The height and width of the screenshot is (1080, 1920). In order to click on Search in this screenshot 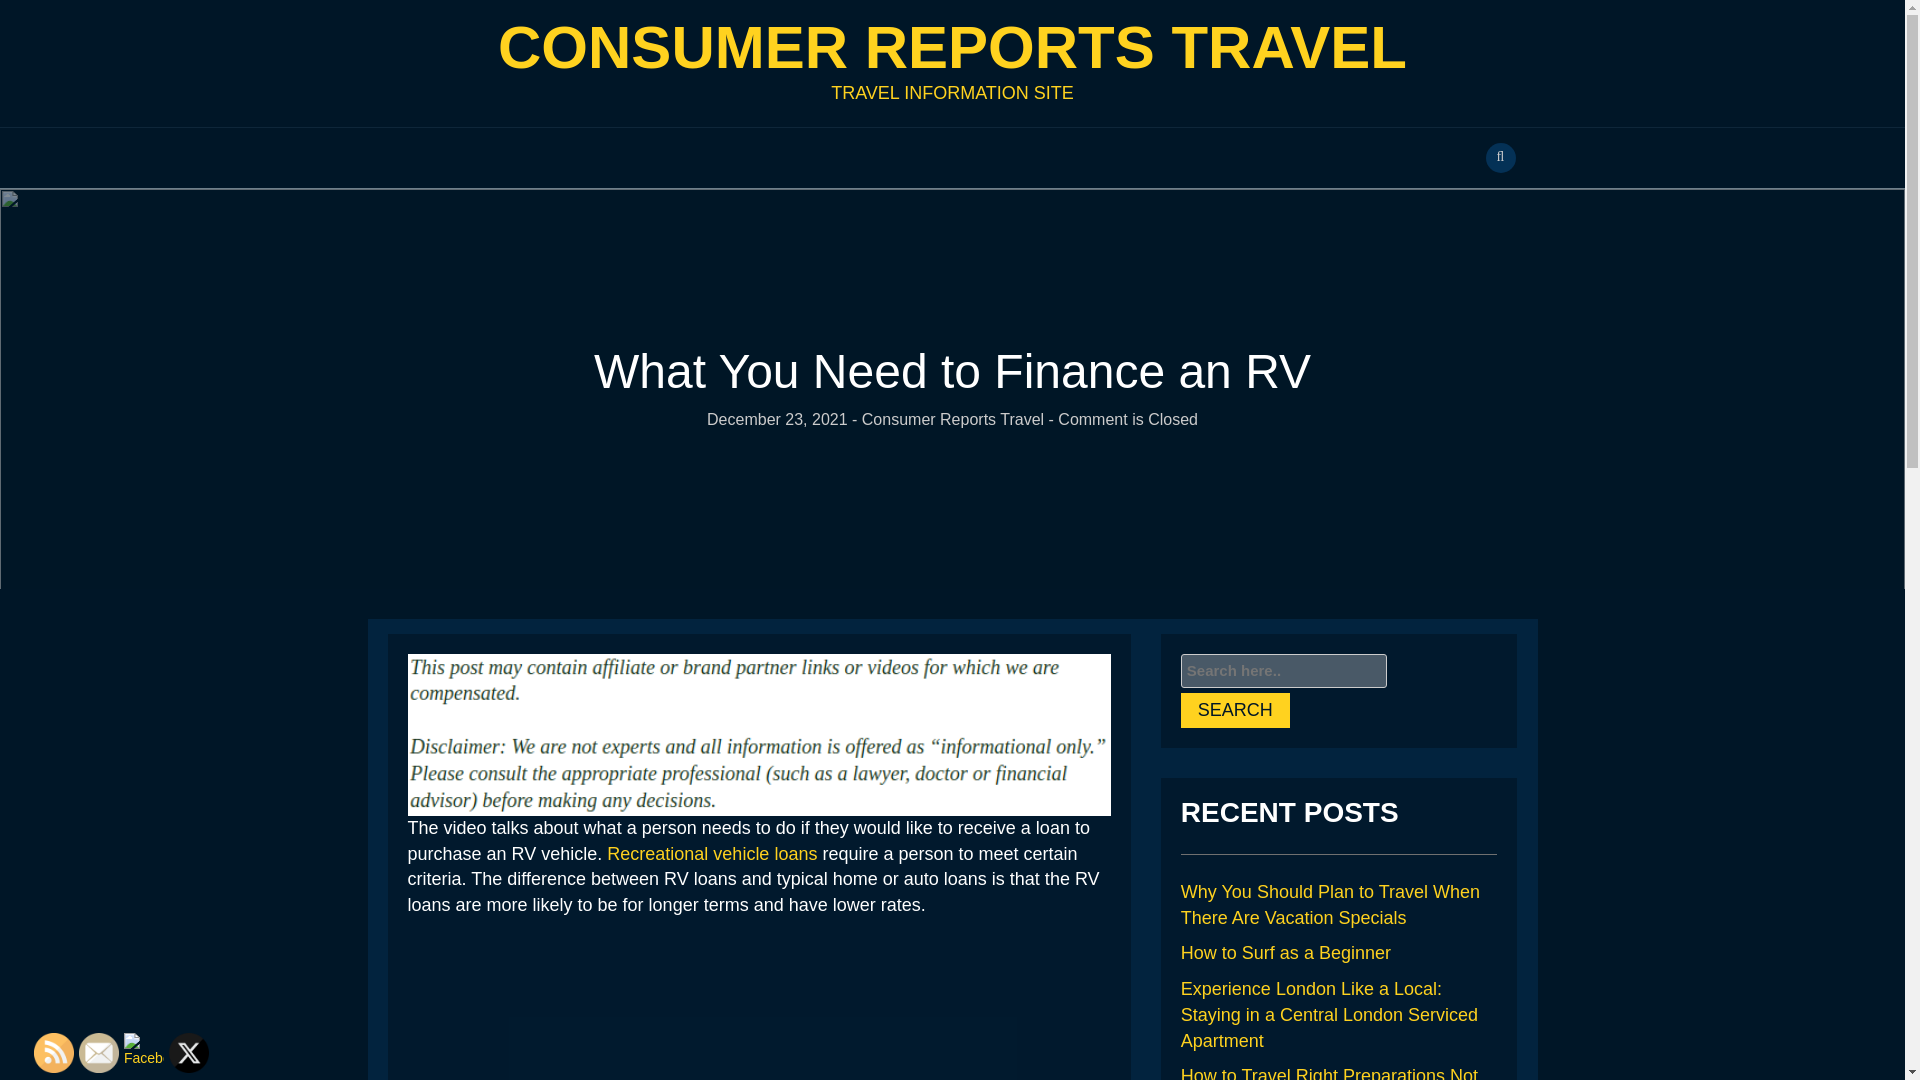, I will do `click(1235, 710)`.